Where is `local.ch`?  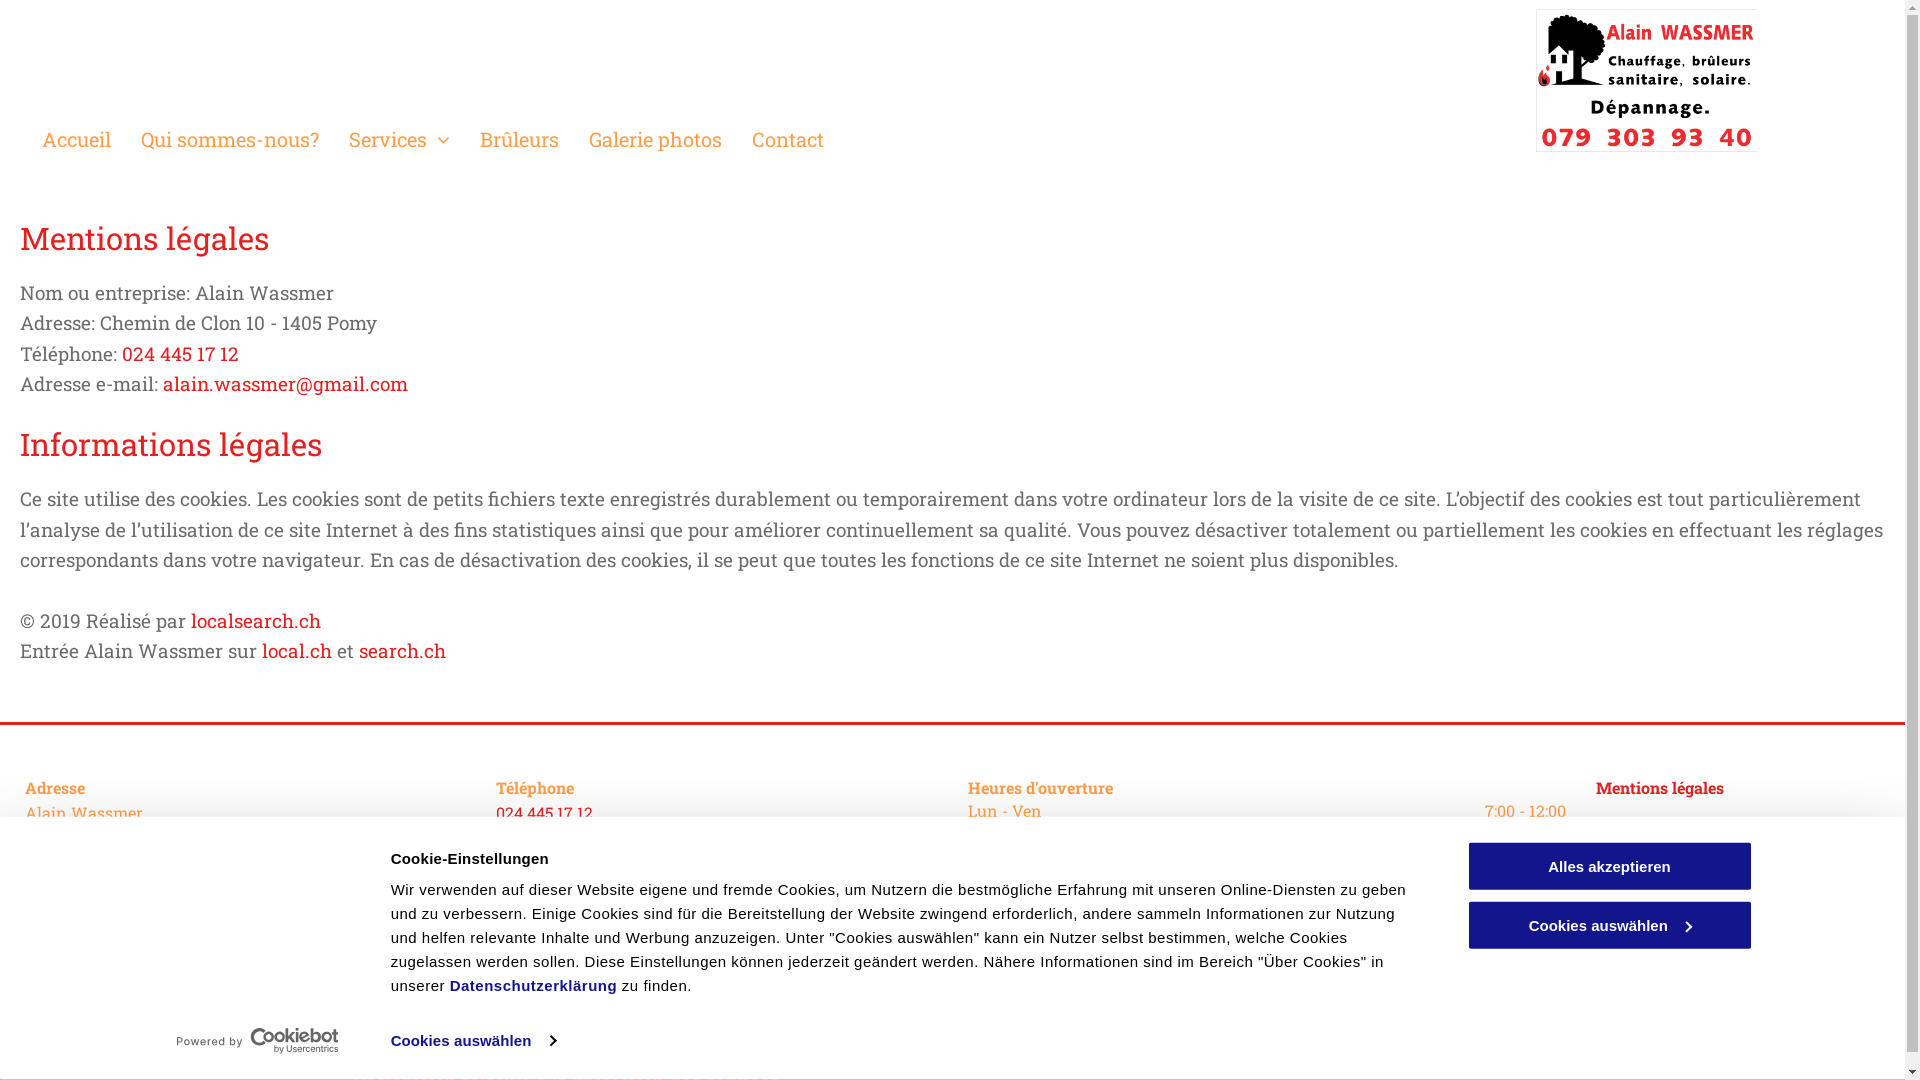
local.ch is located at coordinates (297, 650).